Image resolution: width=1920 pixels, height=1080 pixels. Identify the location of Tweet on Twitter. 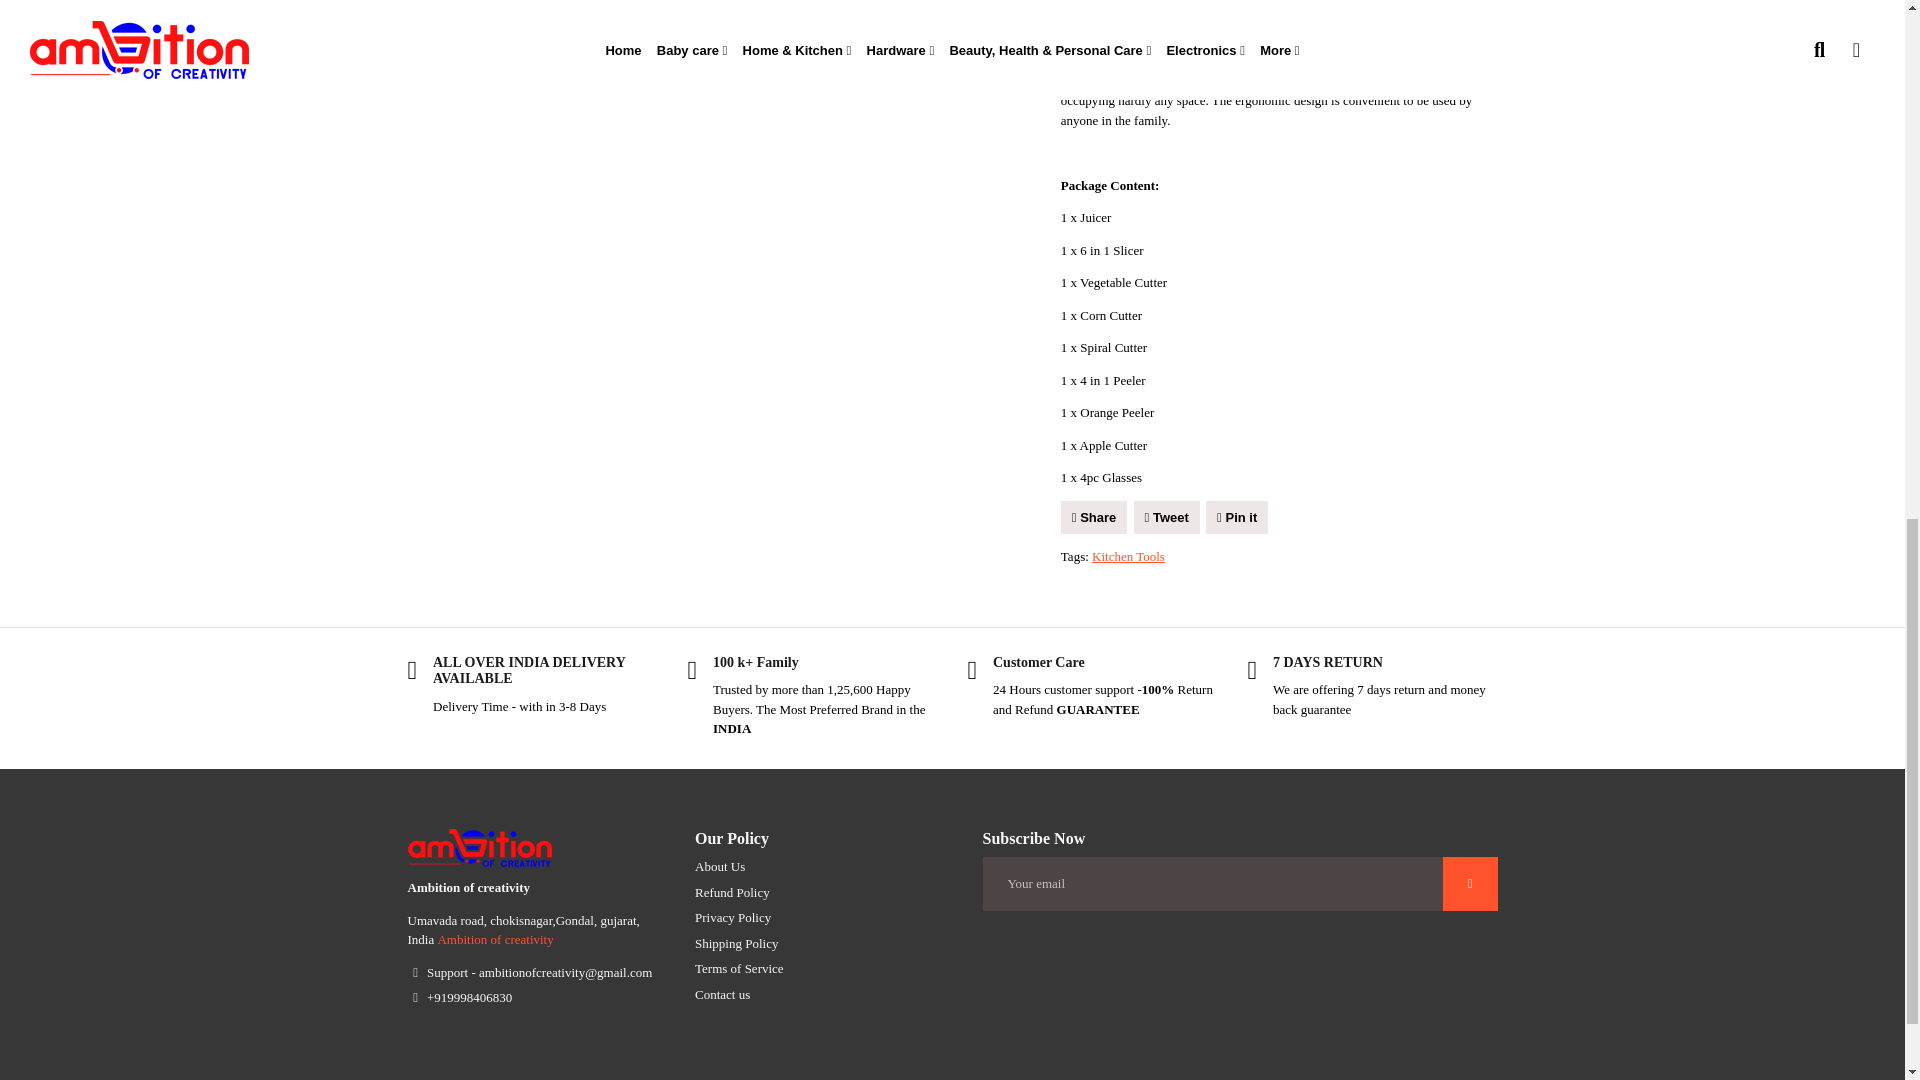
(1167, 518).